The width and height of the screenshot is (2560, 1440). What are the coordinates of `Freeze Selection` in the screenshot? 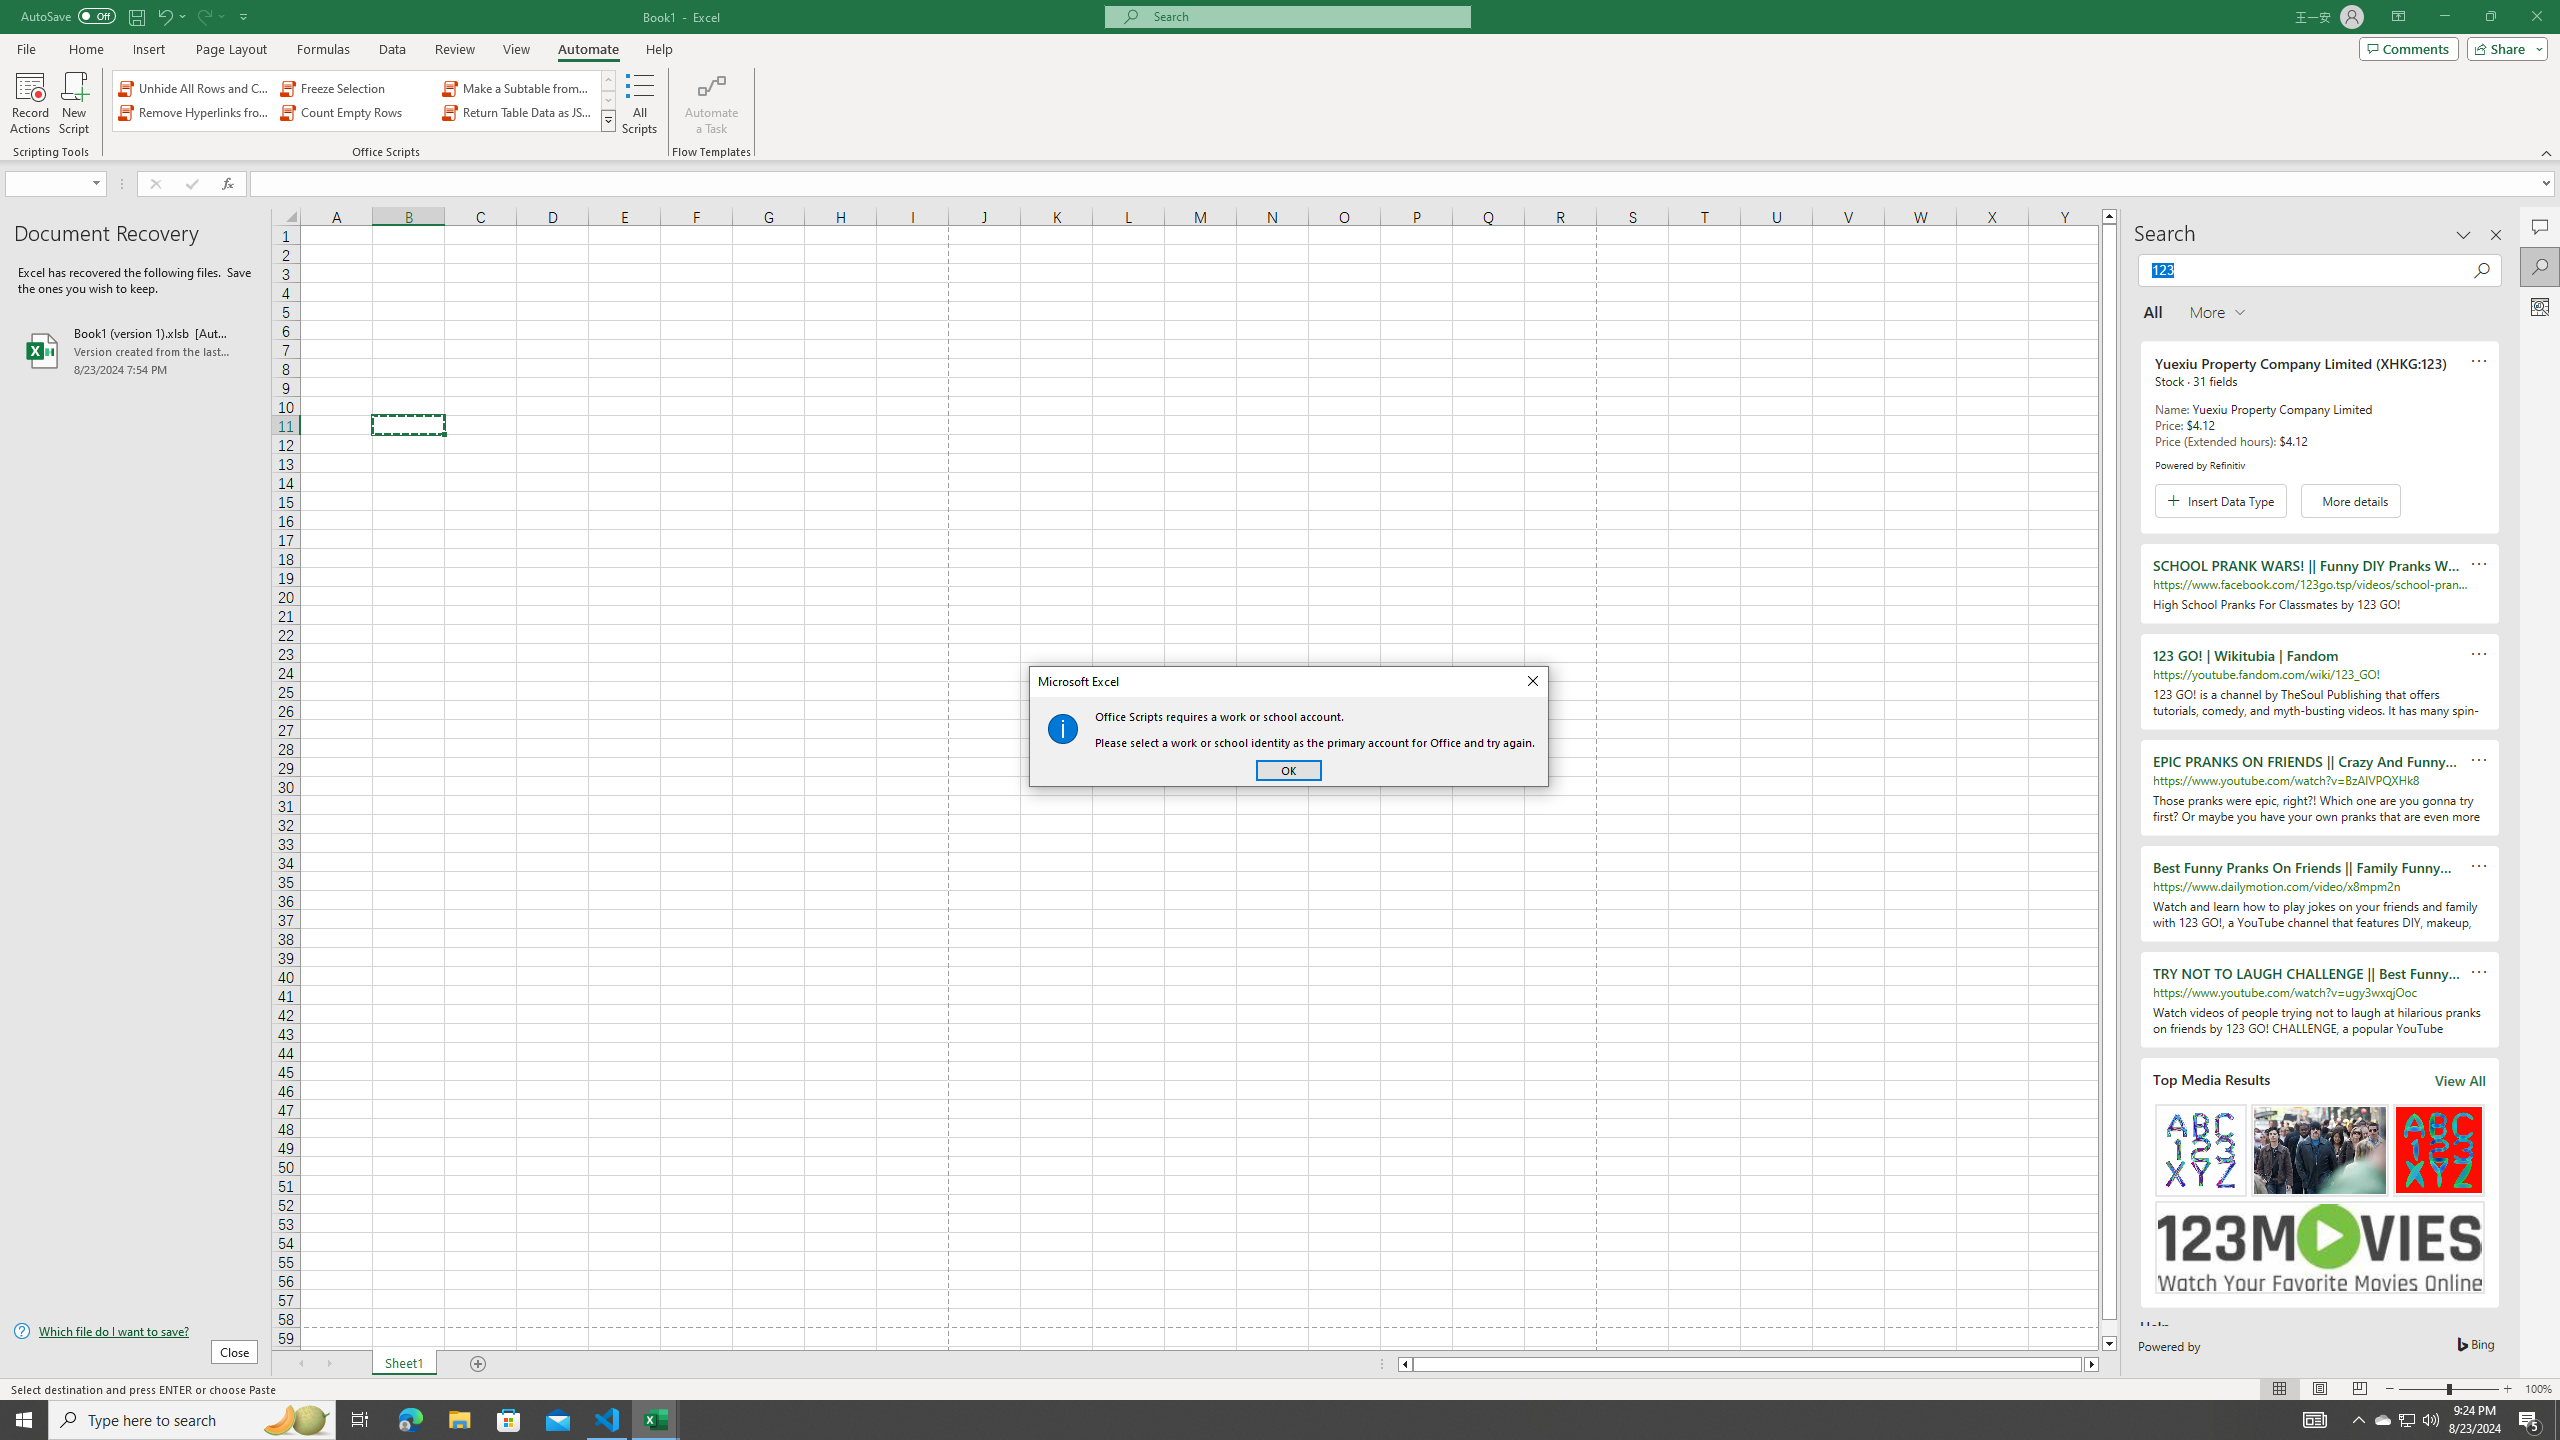 It's located at (356, 88).